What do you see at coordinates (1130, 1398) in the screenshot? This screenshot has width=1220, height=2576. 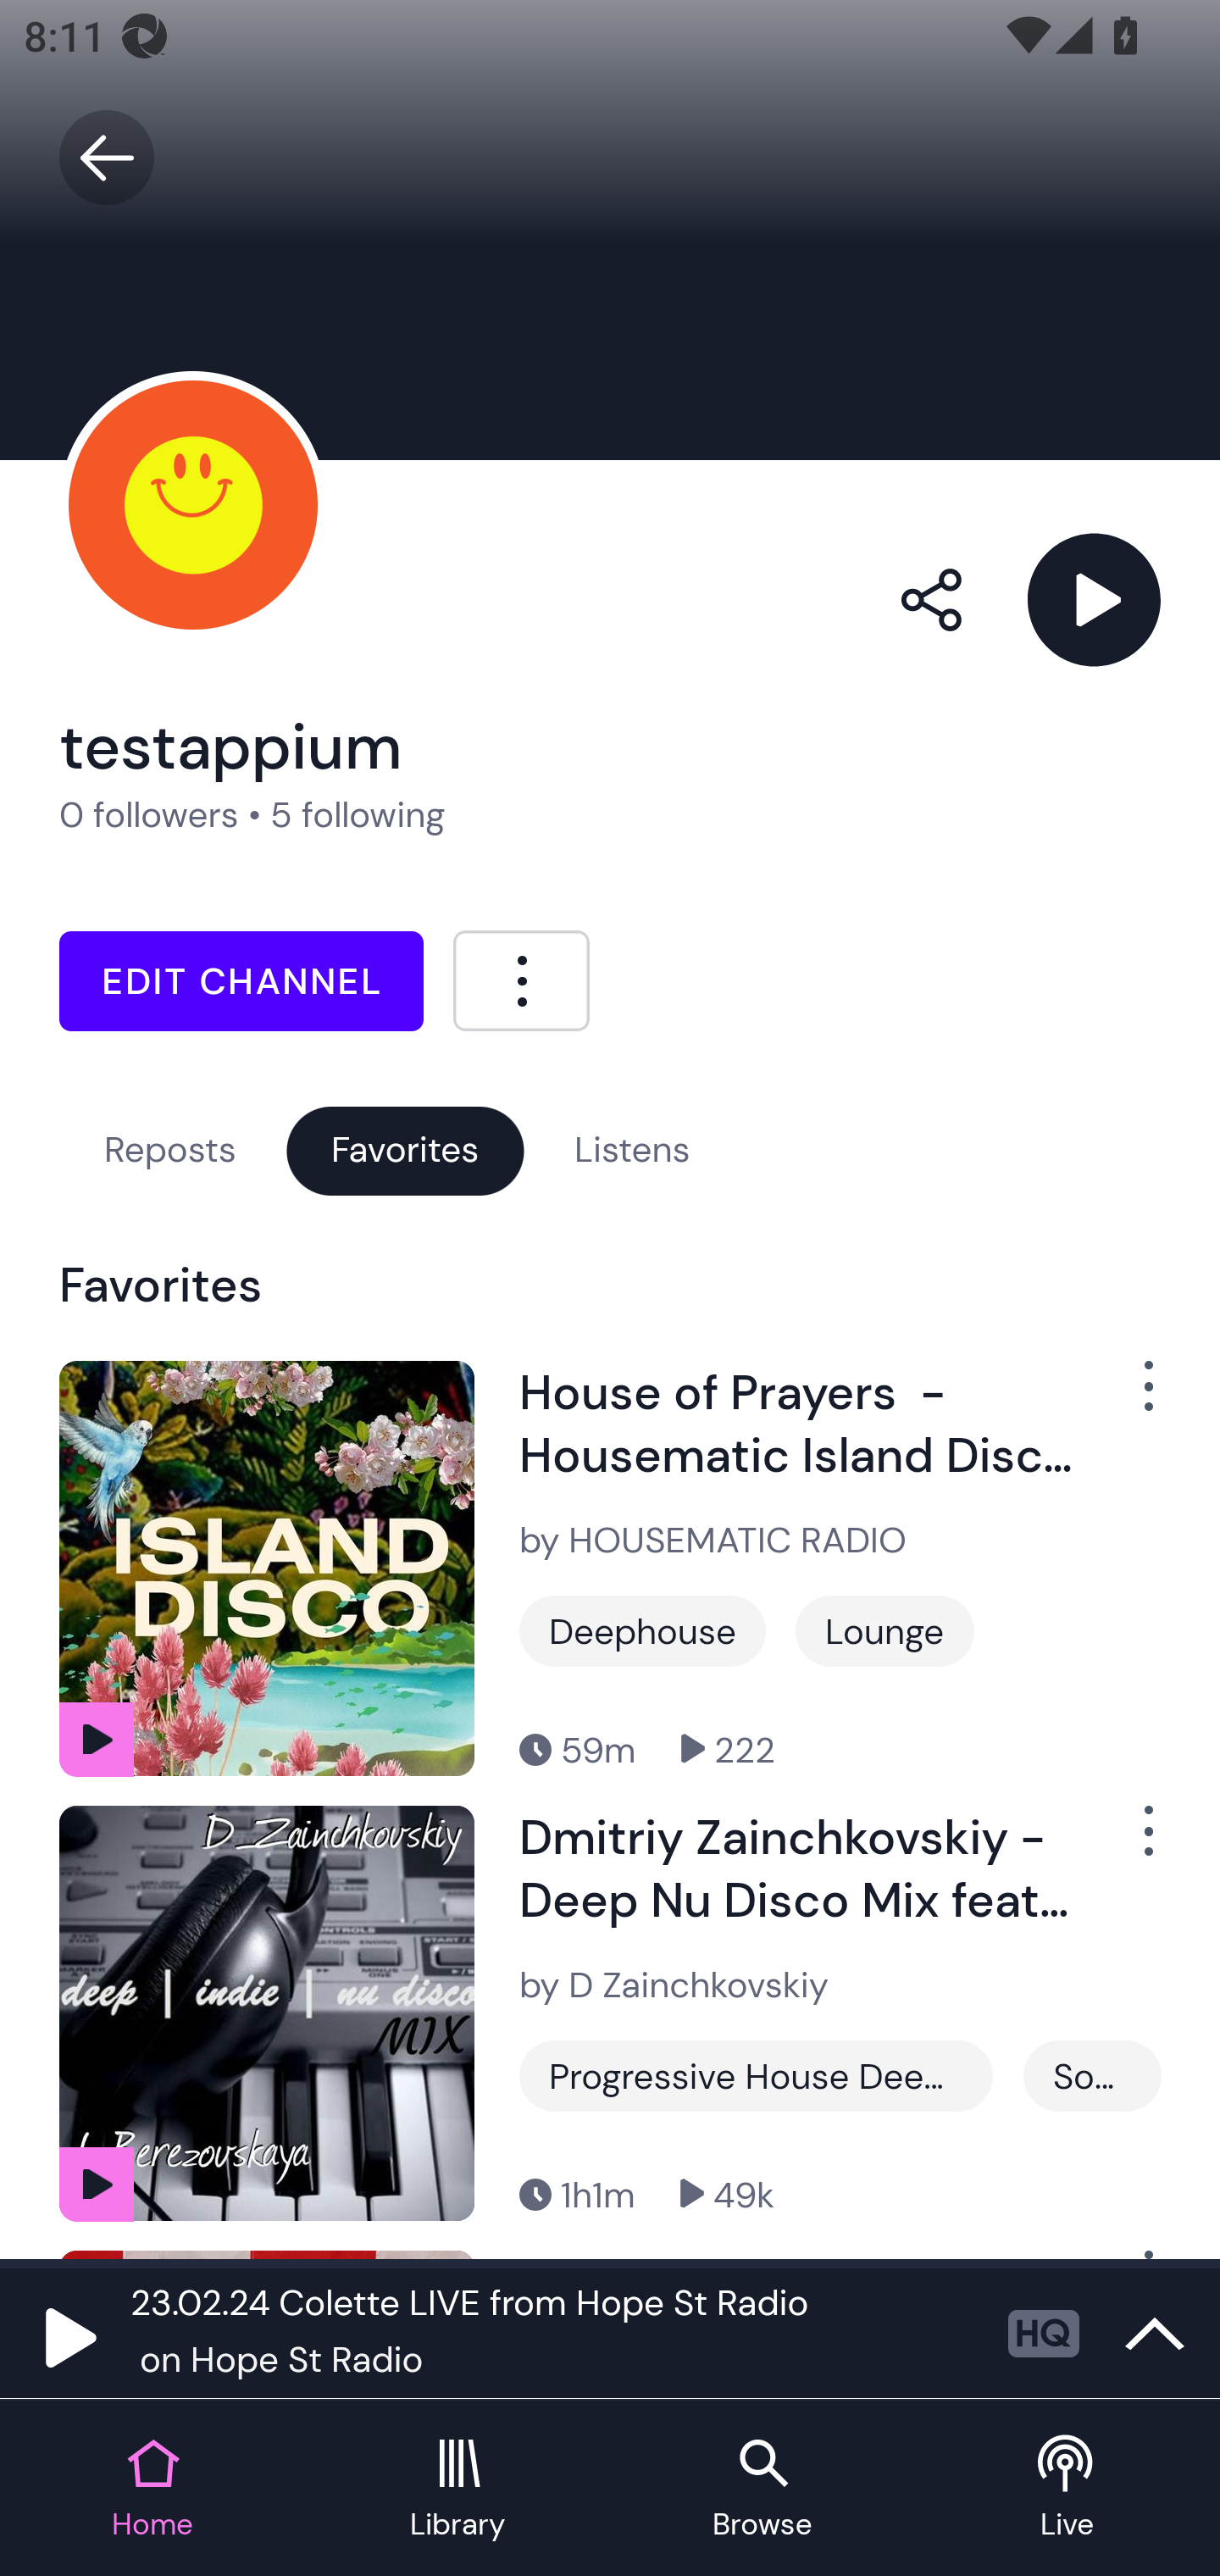 I see `Show Options Menu Button` at bounding box center [1130, 1398].